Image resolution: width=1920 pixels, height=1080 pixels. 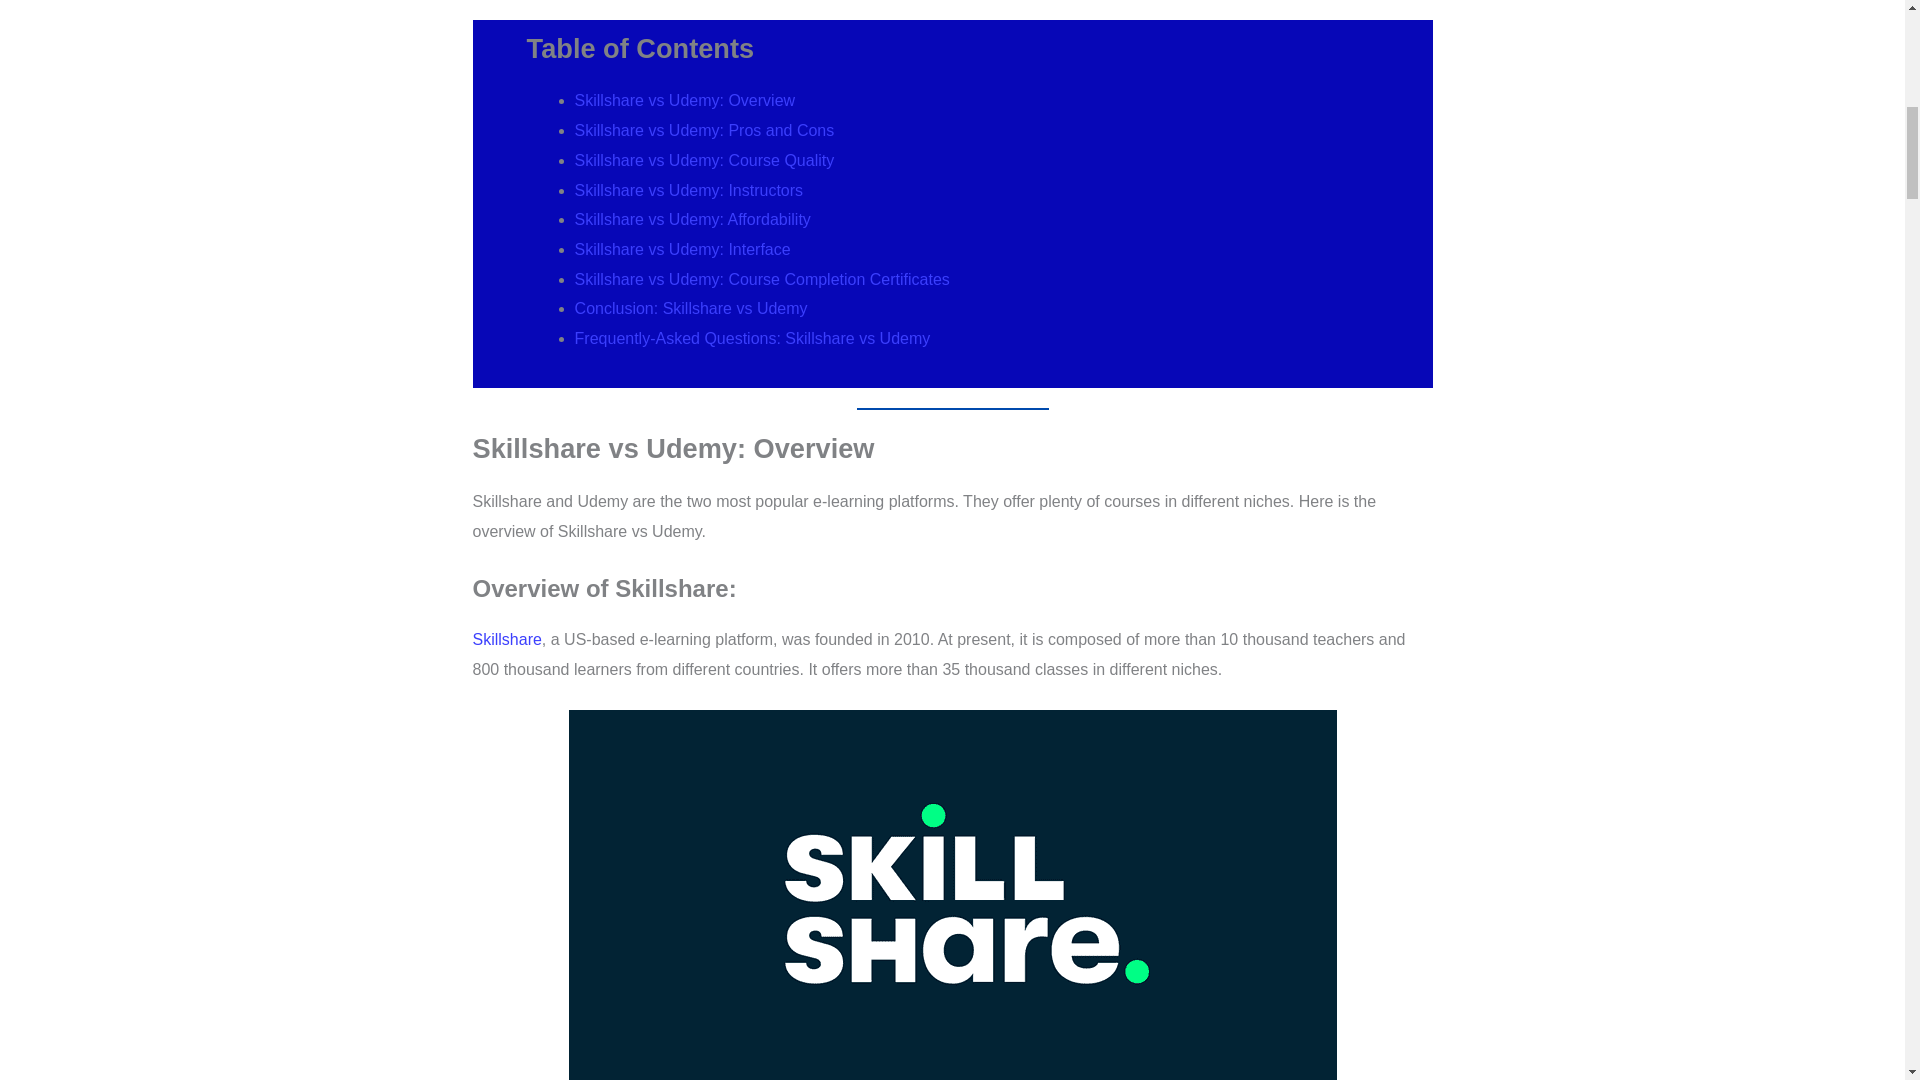 What do you see at coordinates (704, 130) in the screenshot?
I see `Skillshare vs Udemy: Pros and Cons` at bounding box center [704, 130].